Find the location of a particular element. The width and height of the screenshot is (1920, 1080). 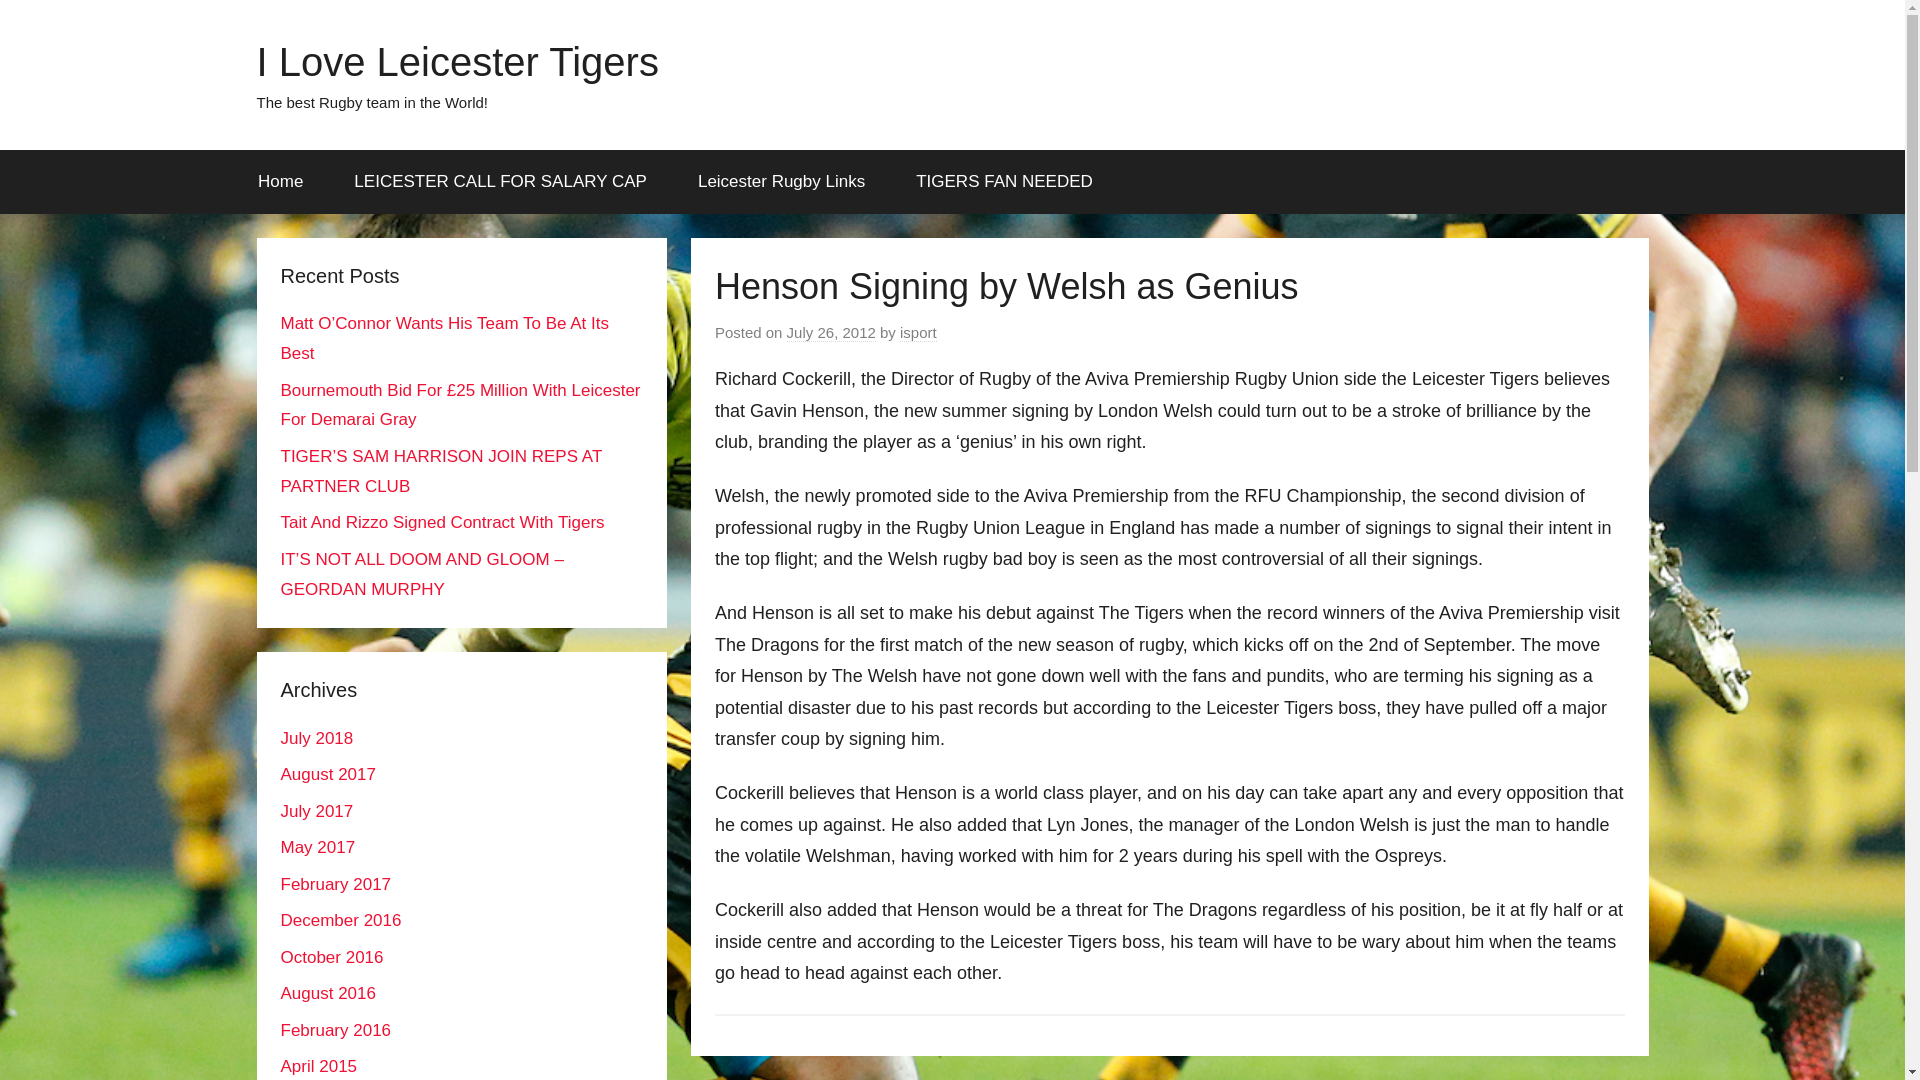

LEICESTER CALL FOR SALARY CAP is located at coordinates (500, 182).